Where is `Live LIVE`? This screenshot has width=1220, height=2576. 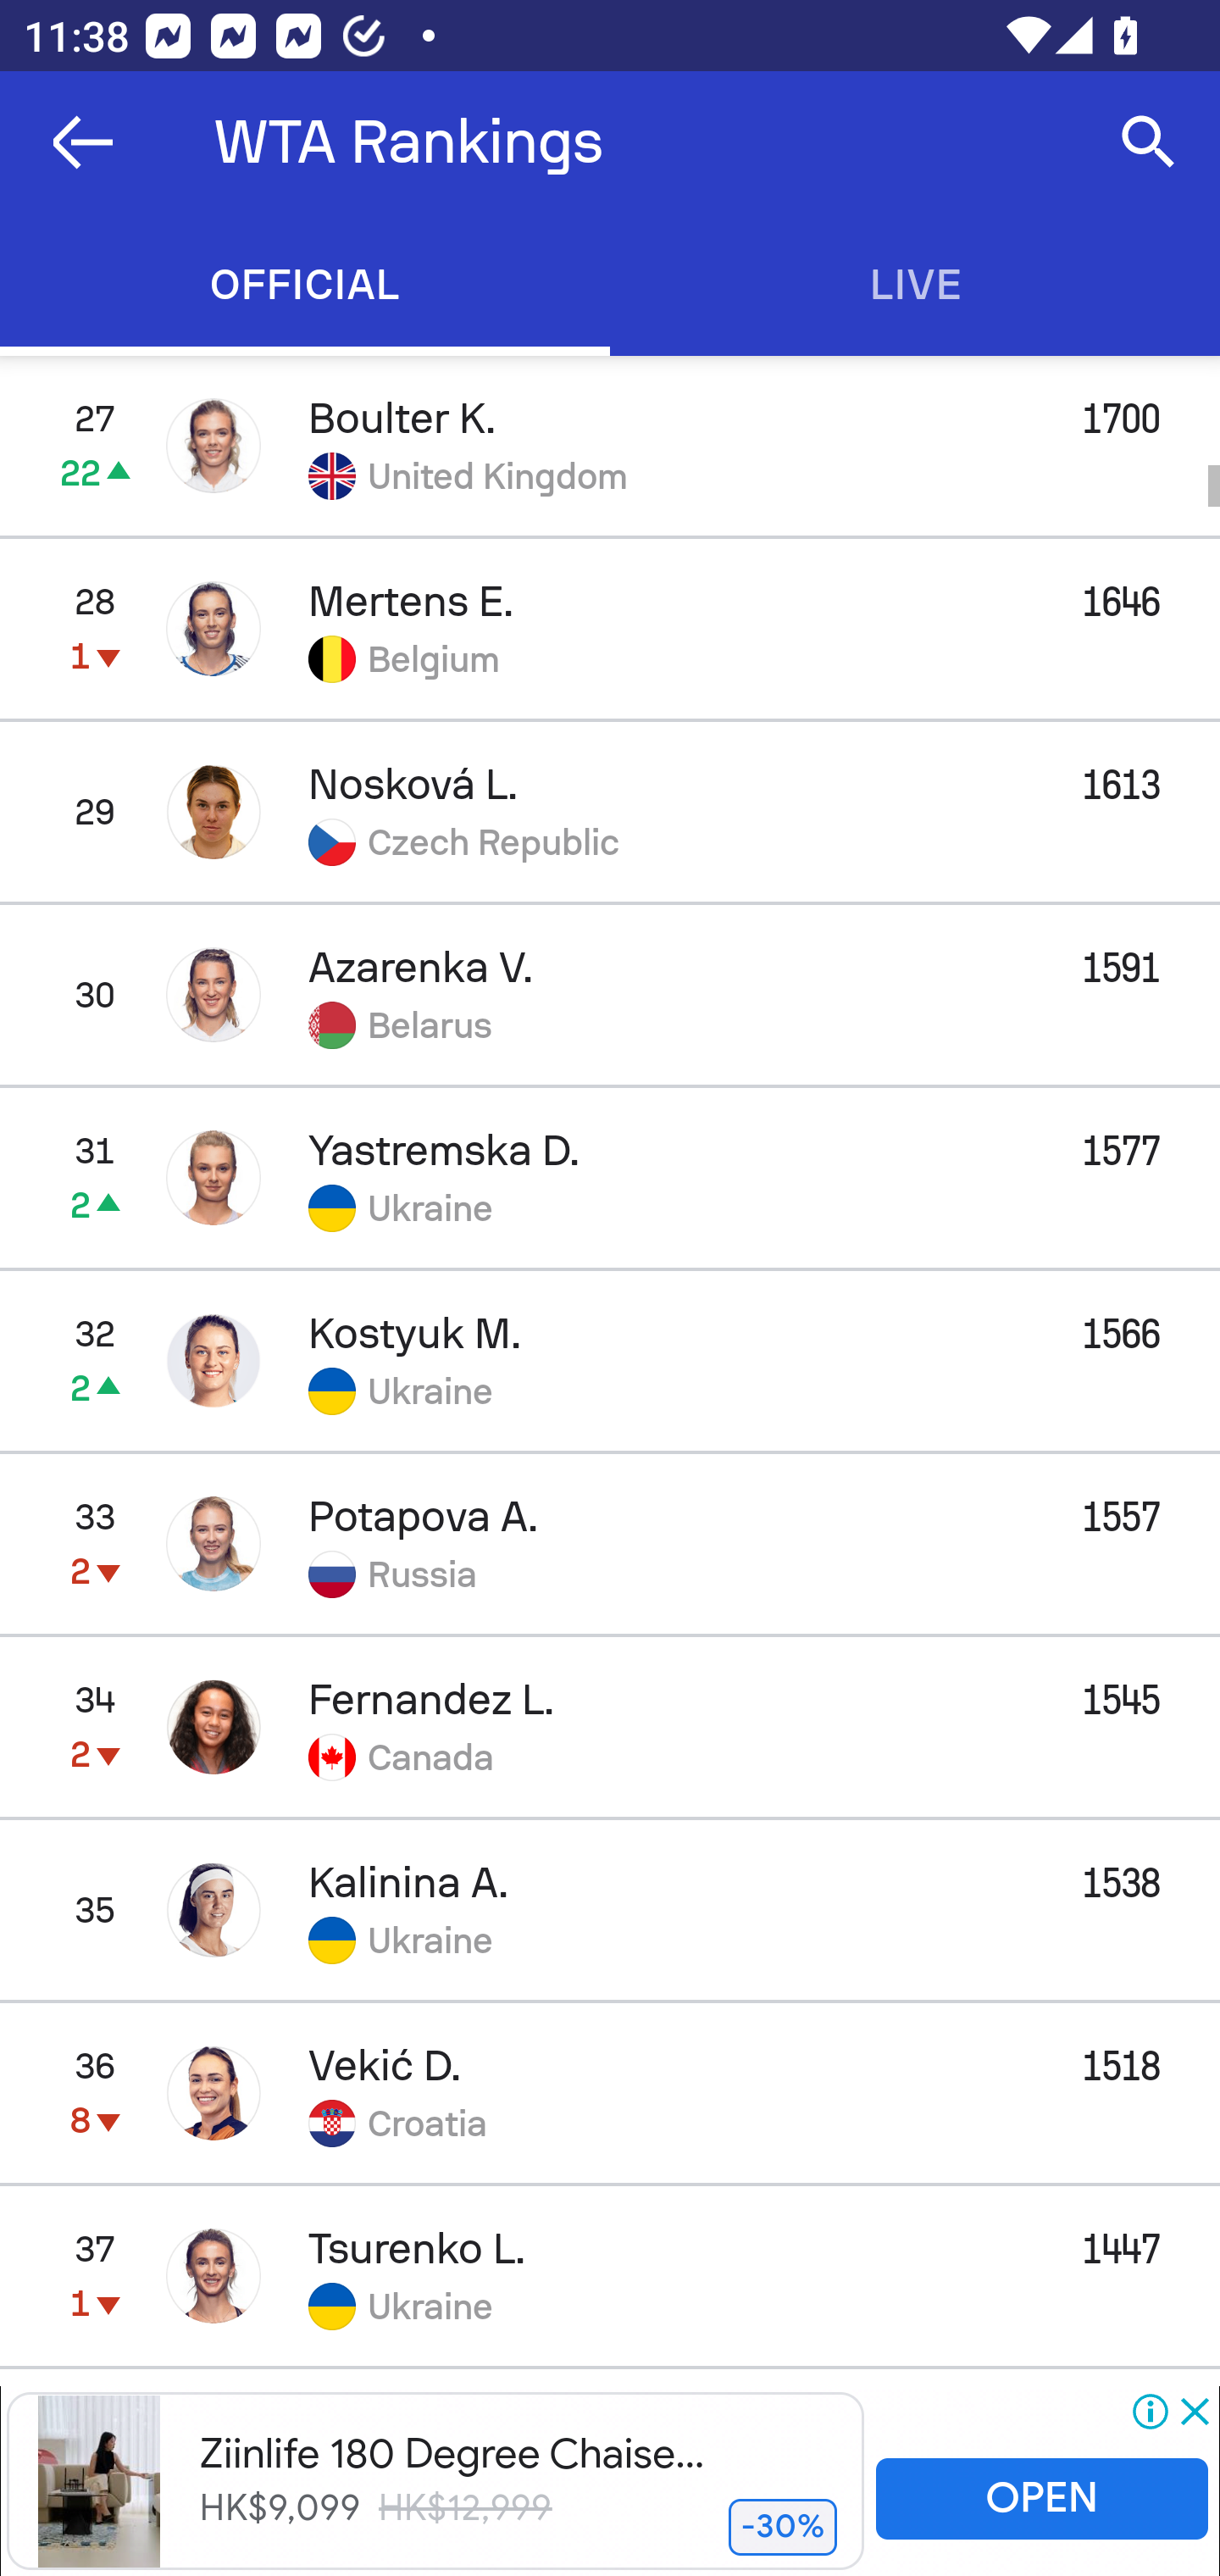 Live LIVE is located at coordinates (915, 285).